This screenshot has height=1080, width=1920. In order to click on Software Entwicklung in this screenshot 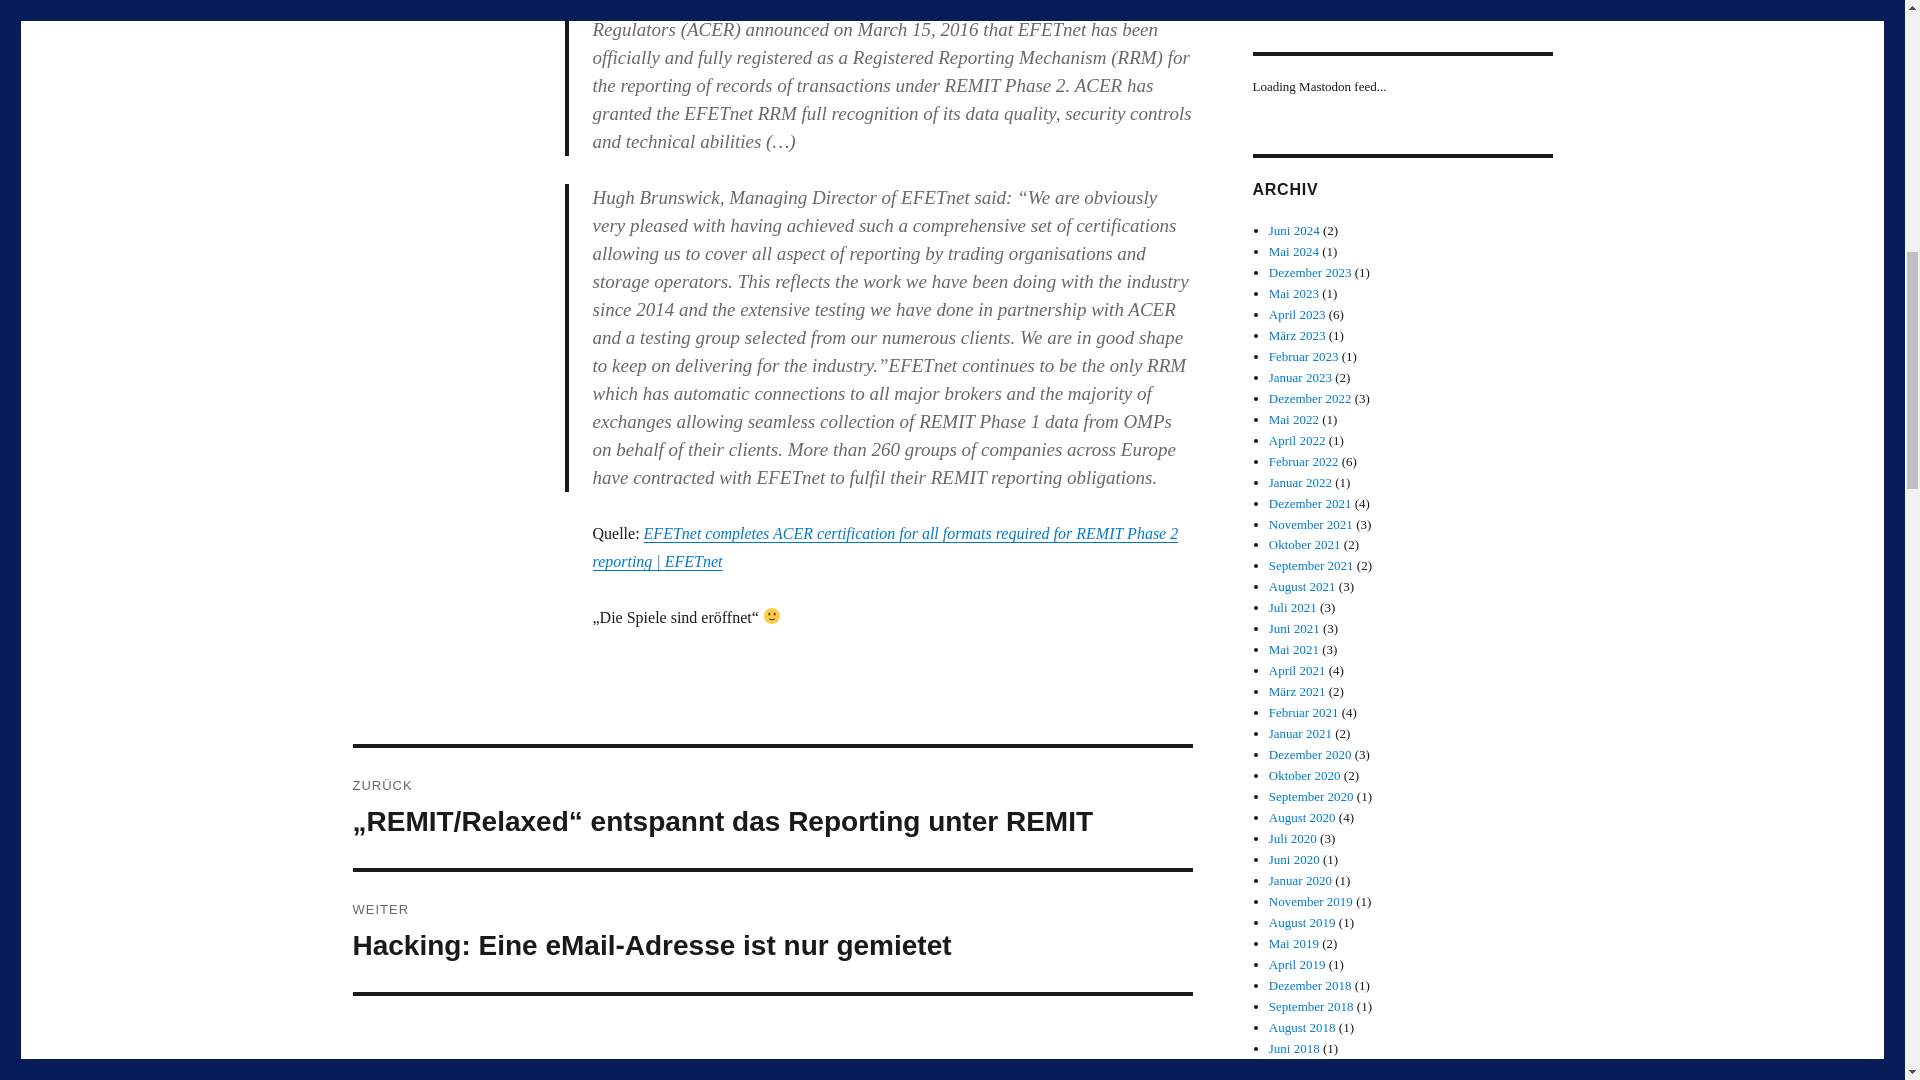, I will do `click(414, 3)`.